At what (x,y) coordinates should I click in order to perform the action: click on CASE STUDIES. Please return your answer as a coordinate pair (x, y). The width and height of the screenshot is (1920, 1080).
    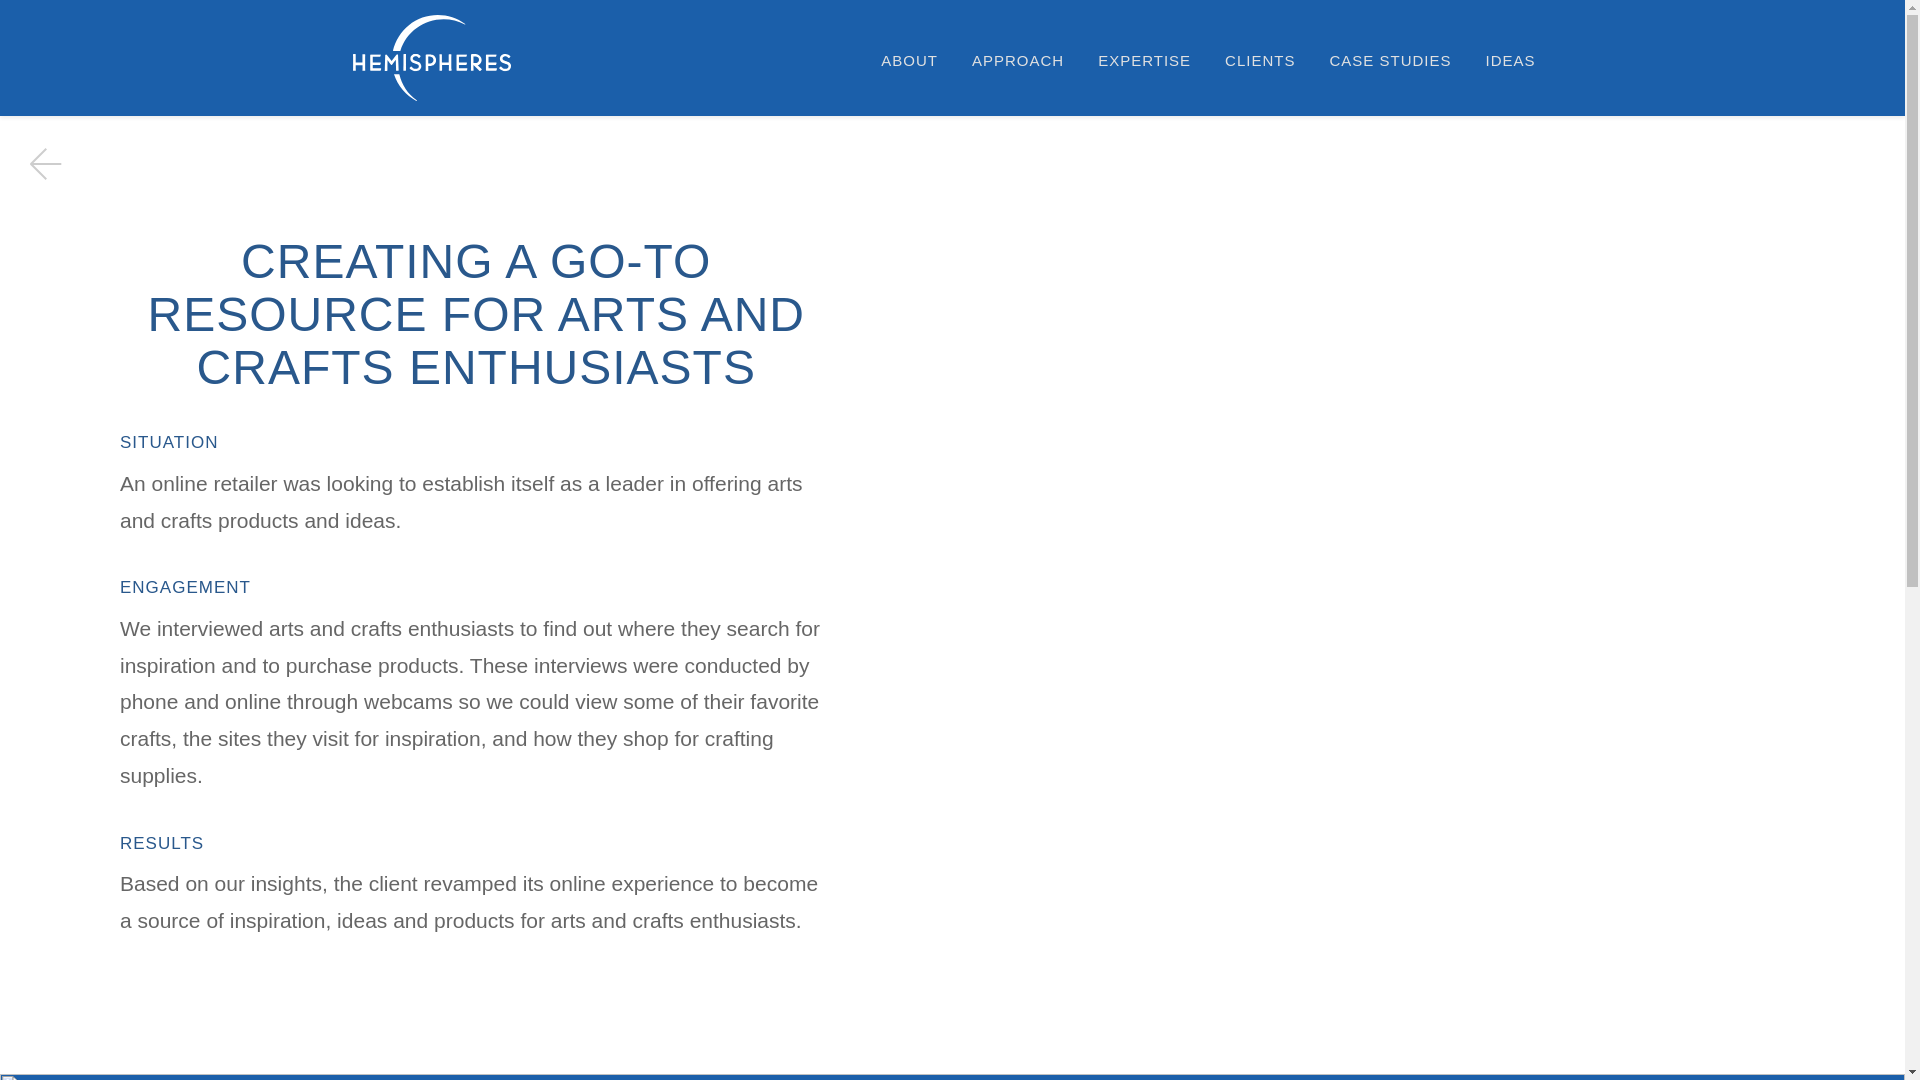
    Looking at the image, I should click on (1390, 60).